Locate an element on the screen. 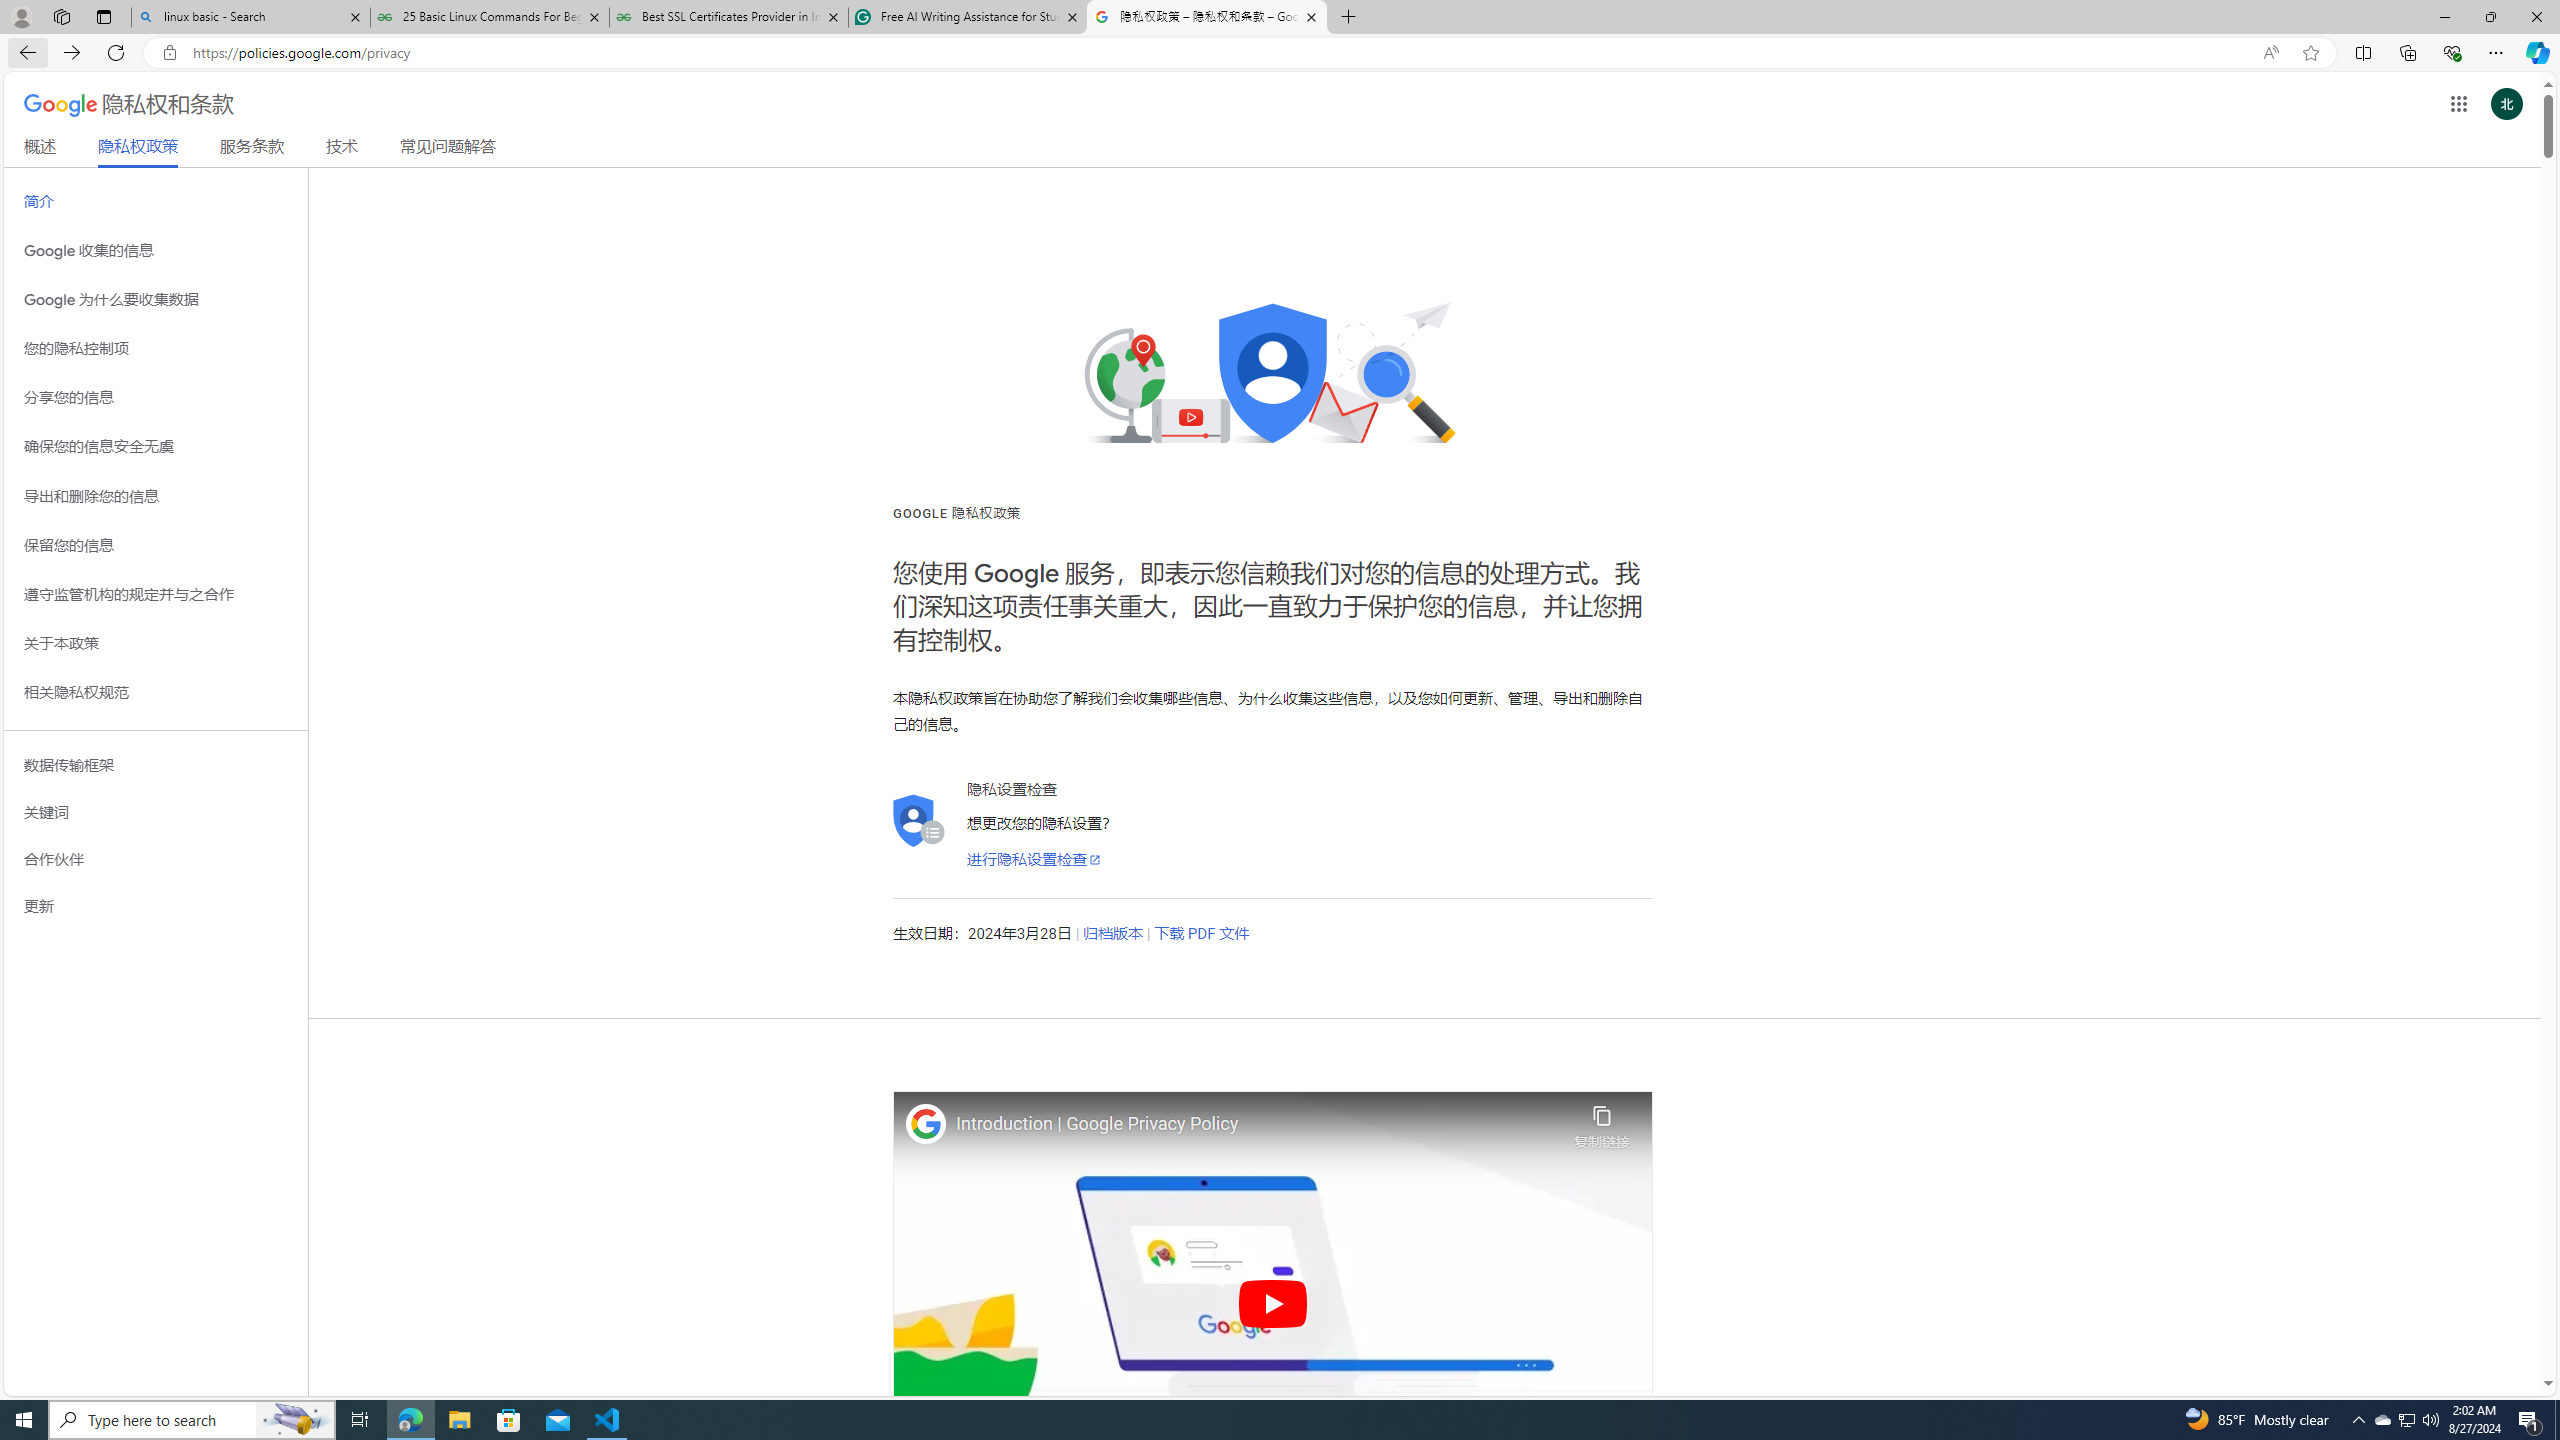 The width and height of the screenshot is (2560, 1440). Split screen is located at coordinates (2364, 52).